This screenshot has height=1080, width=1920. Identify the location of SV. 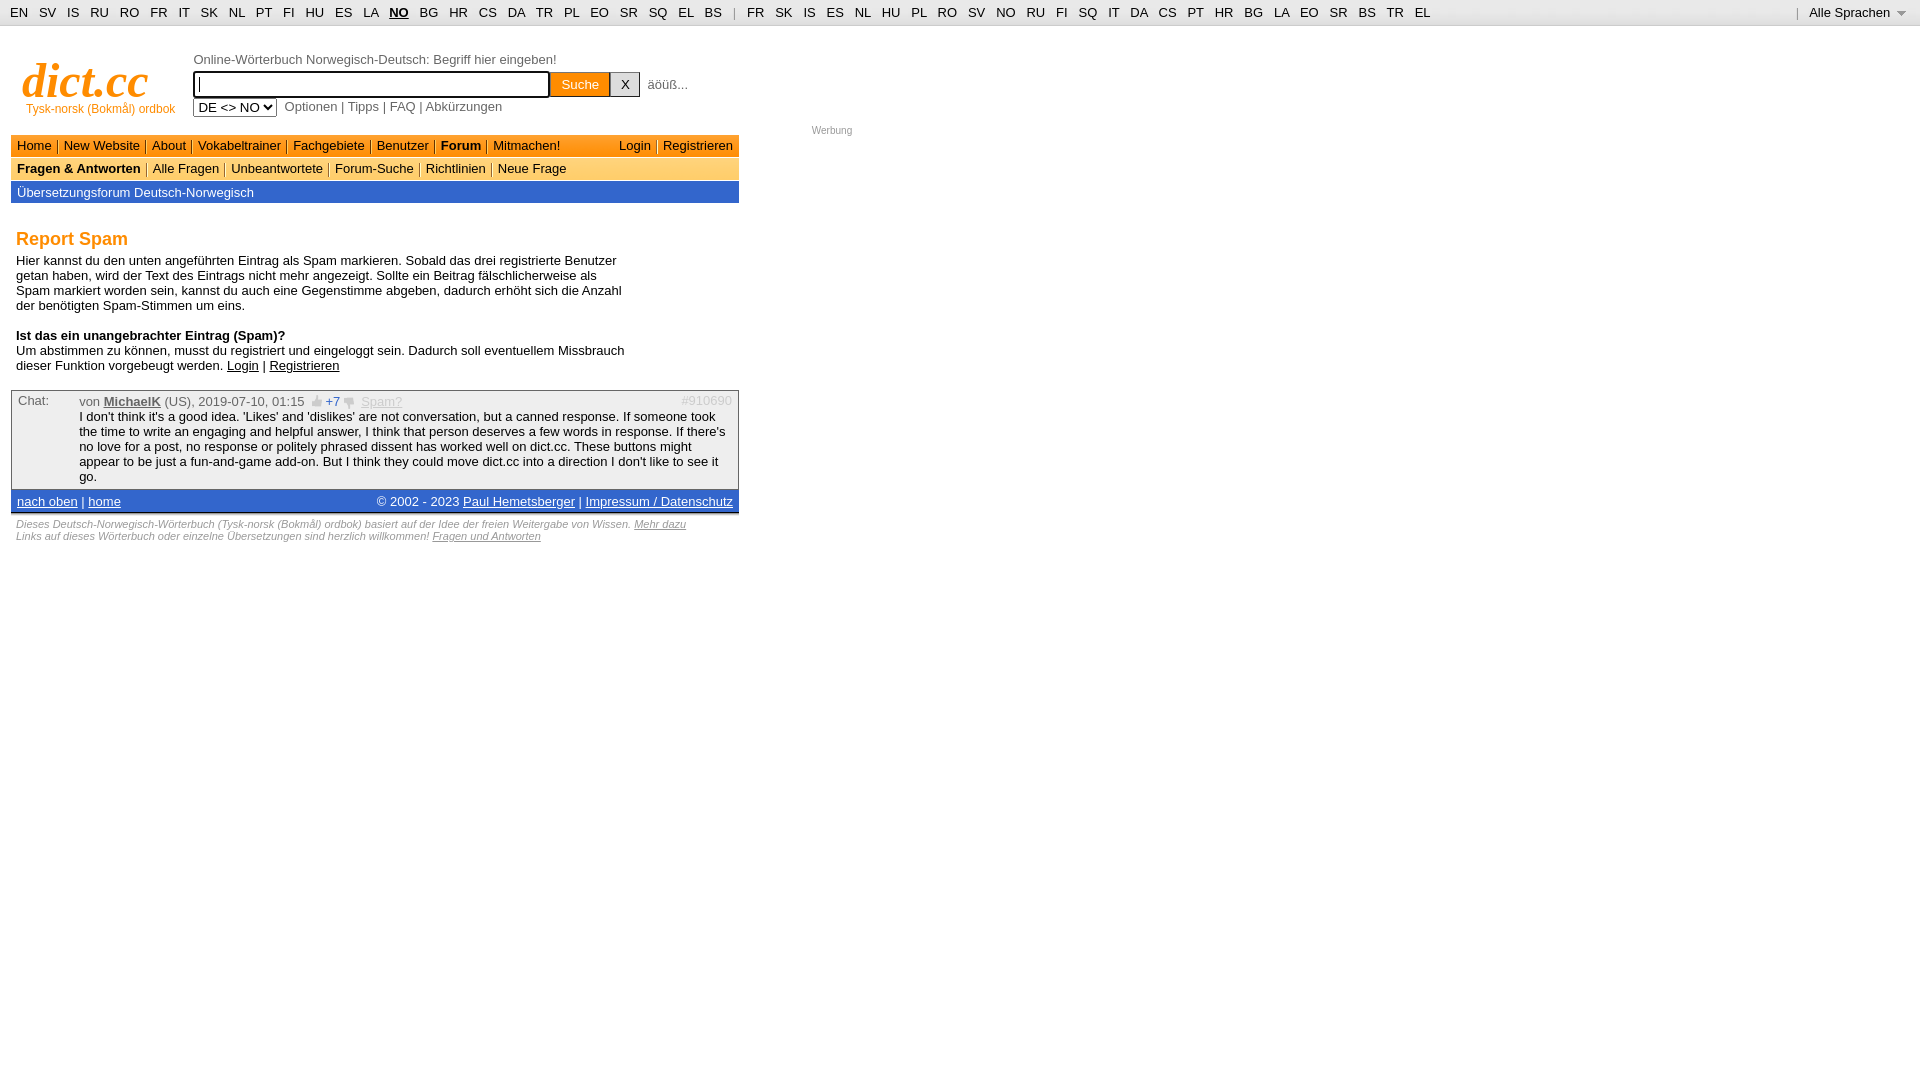
(976, 12).